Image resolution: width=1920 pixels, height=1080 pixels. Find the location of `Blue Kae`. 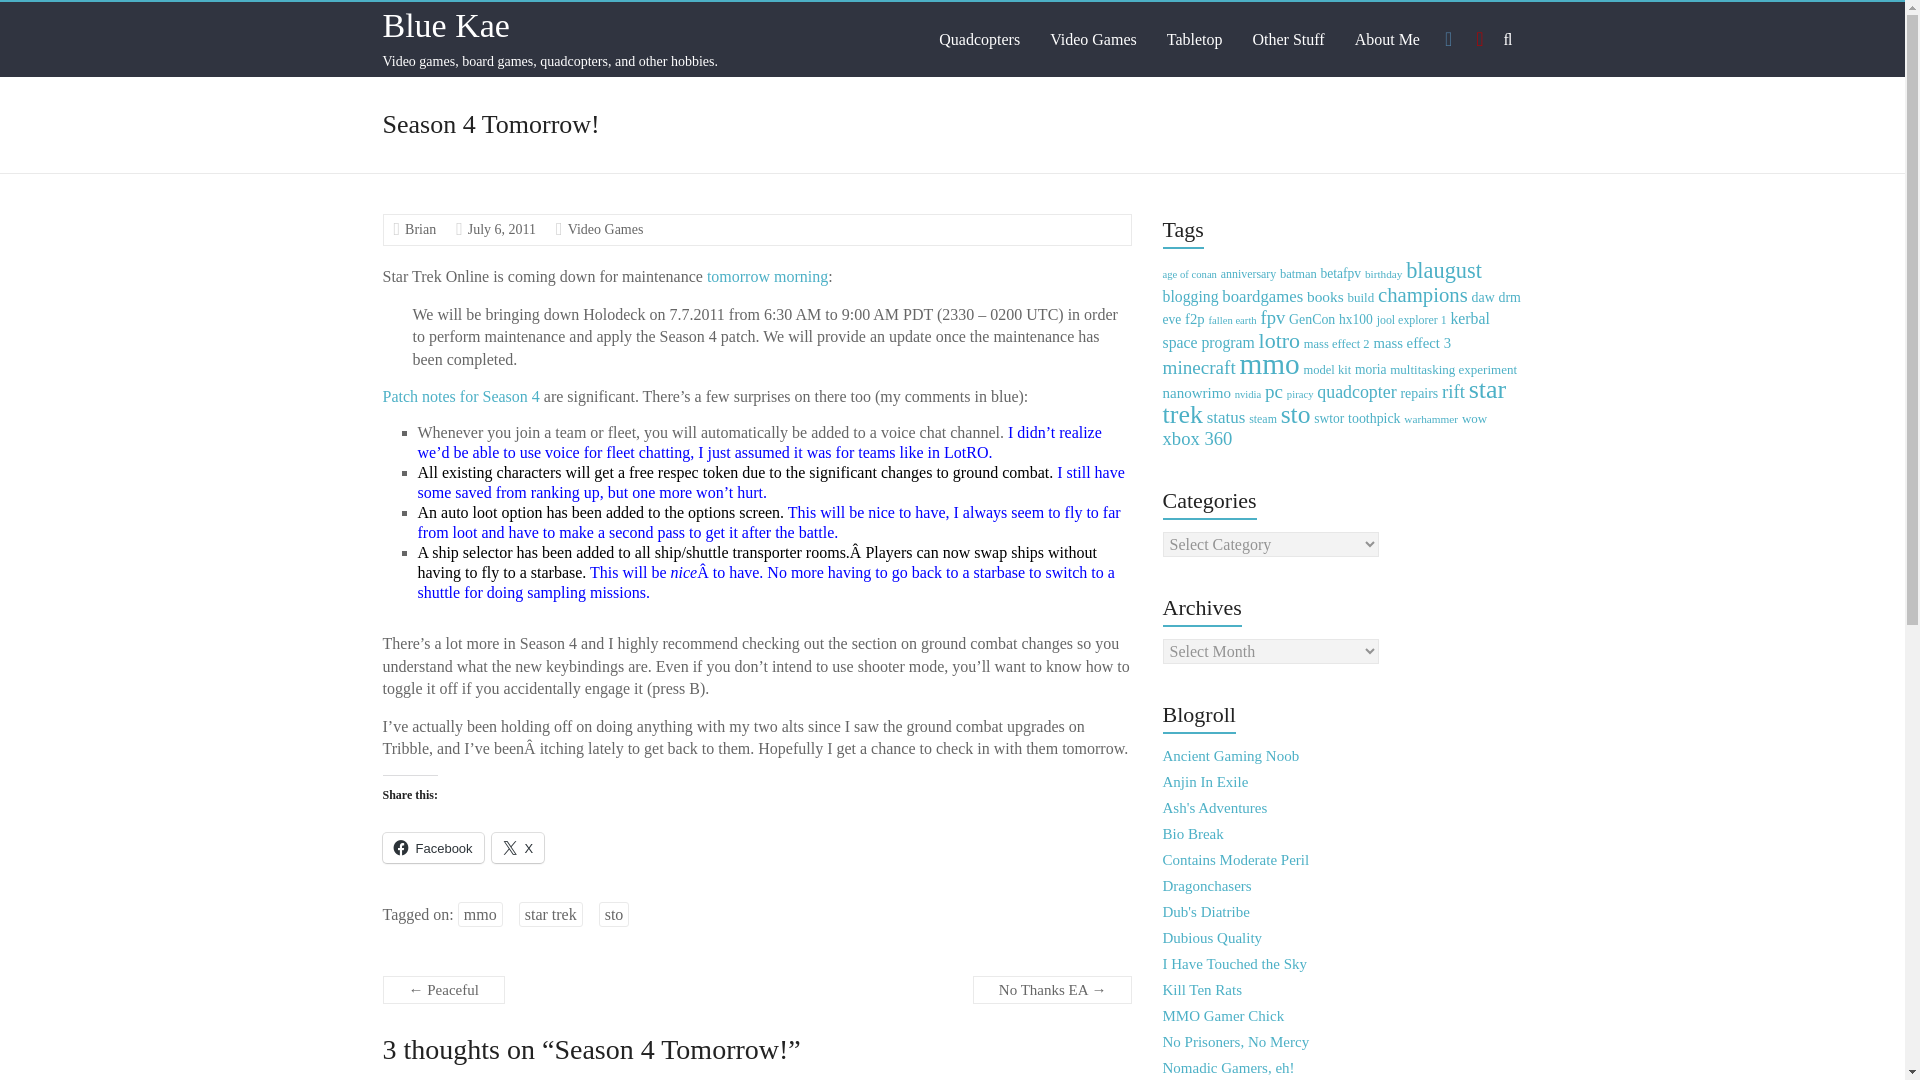

Blue Kae is located at coordinates (445, 25).